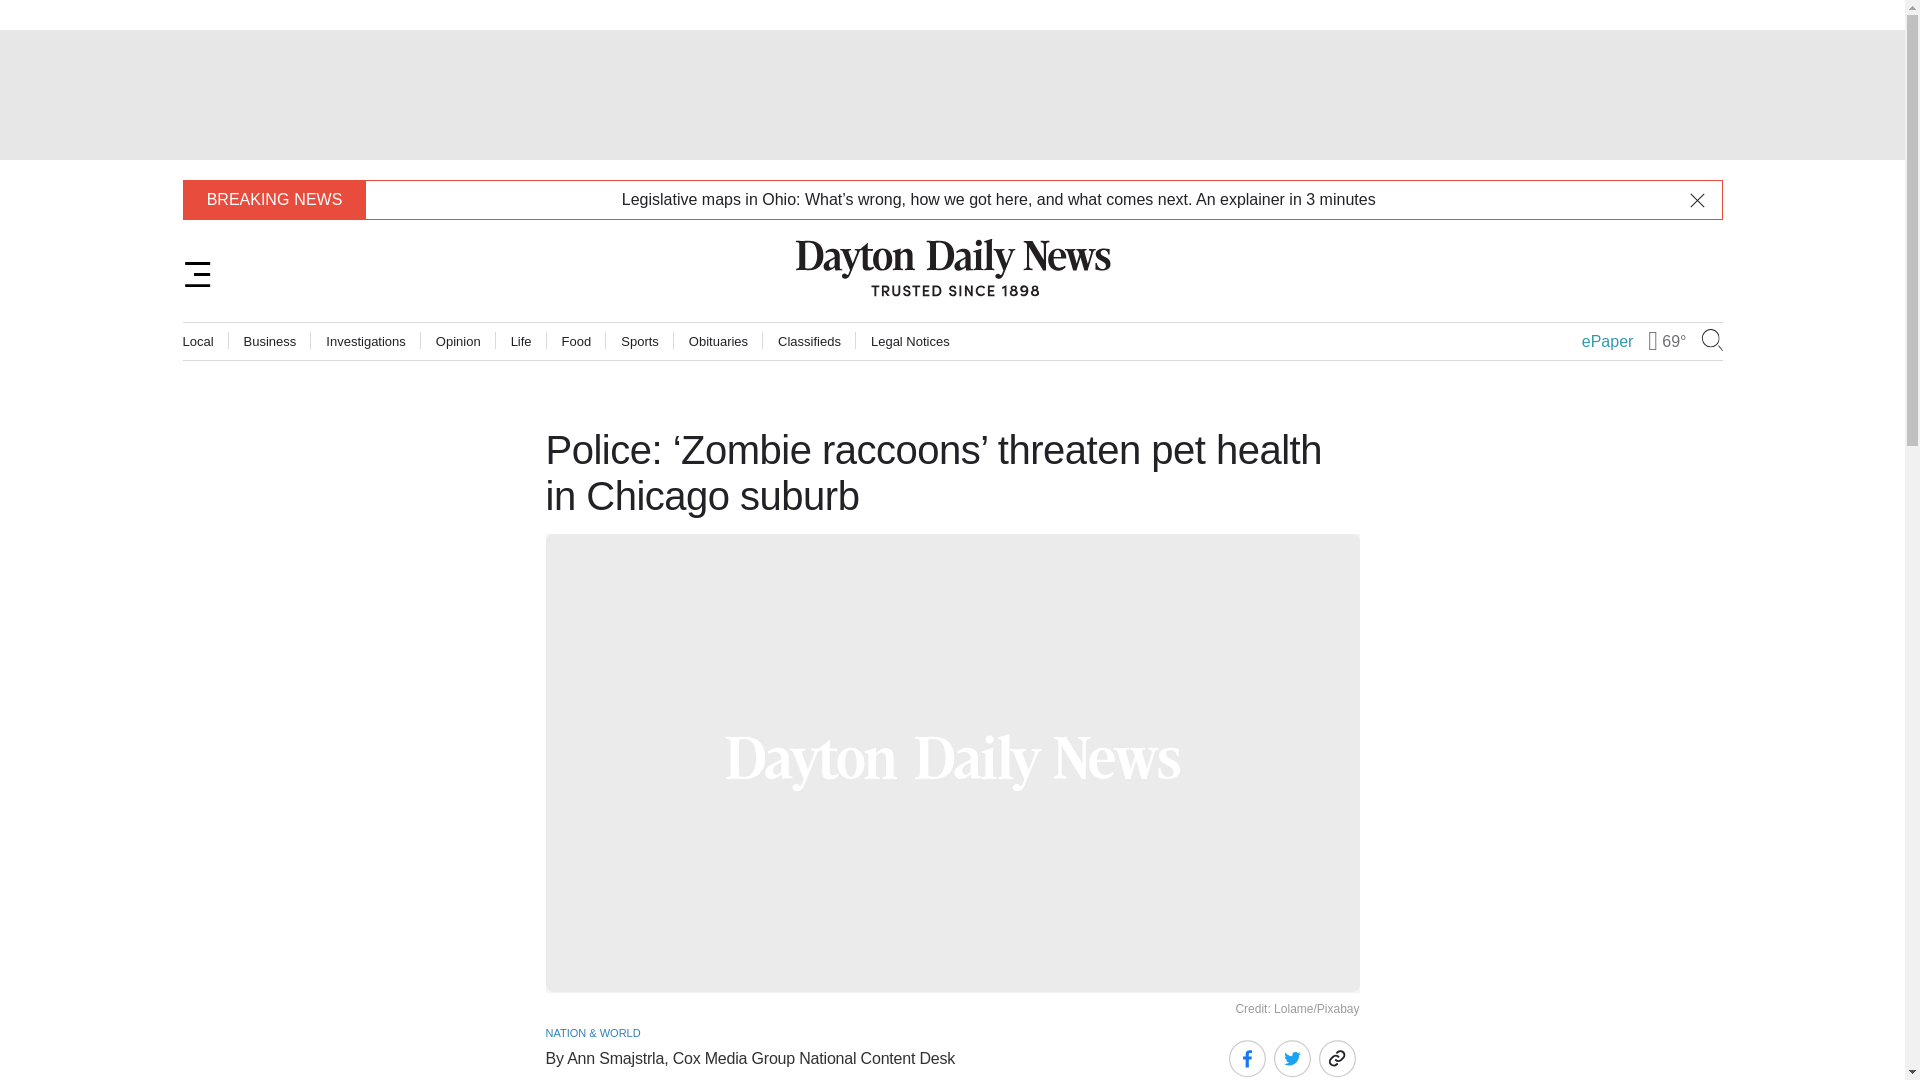 This screenshot has height=1080, width=1920. What do you see at coordinates (520, 340) in the screenshot?
I see `Life` at bounding box center [520, 340].